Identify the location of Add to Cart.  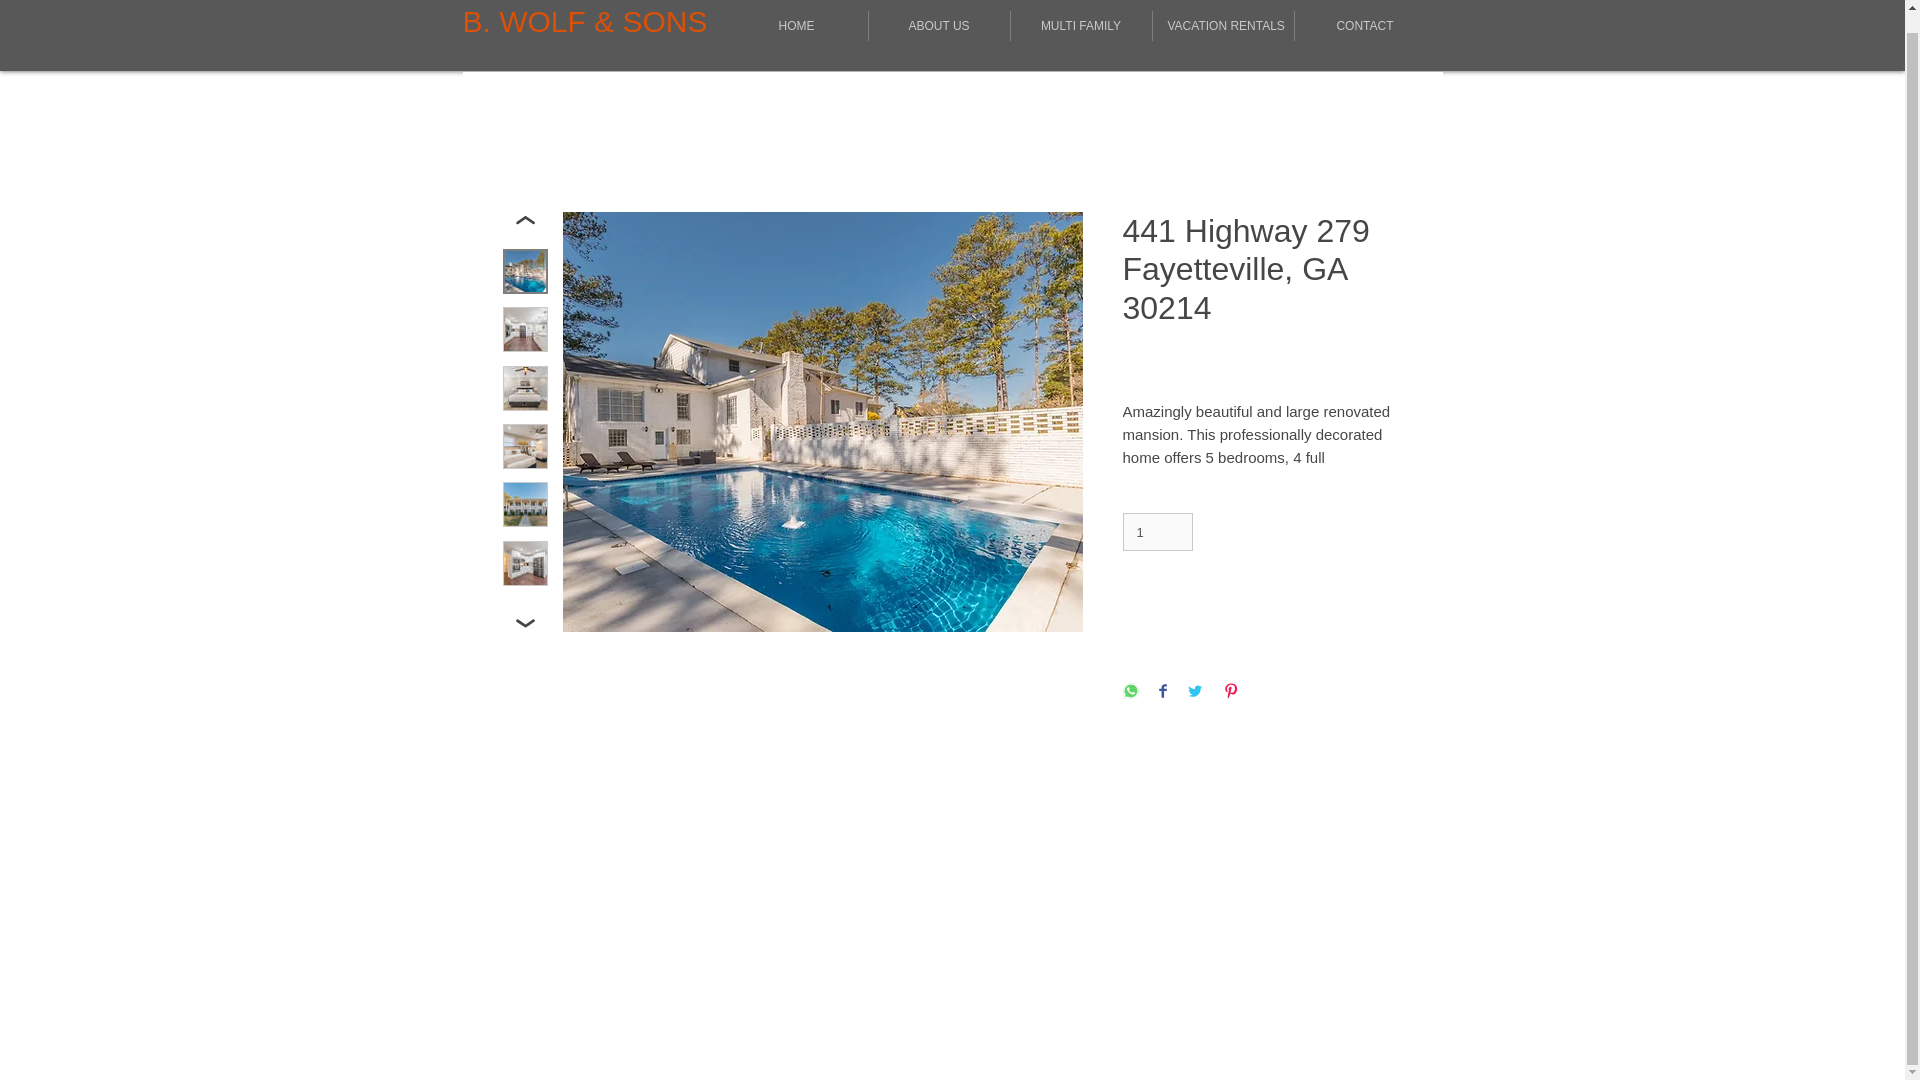
(1261, 603).